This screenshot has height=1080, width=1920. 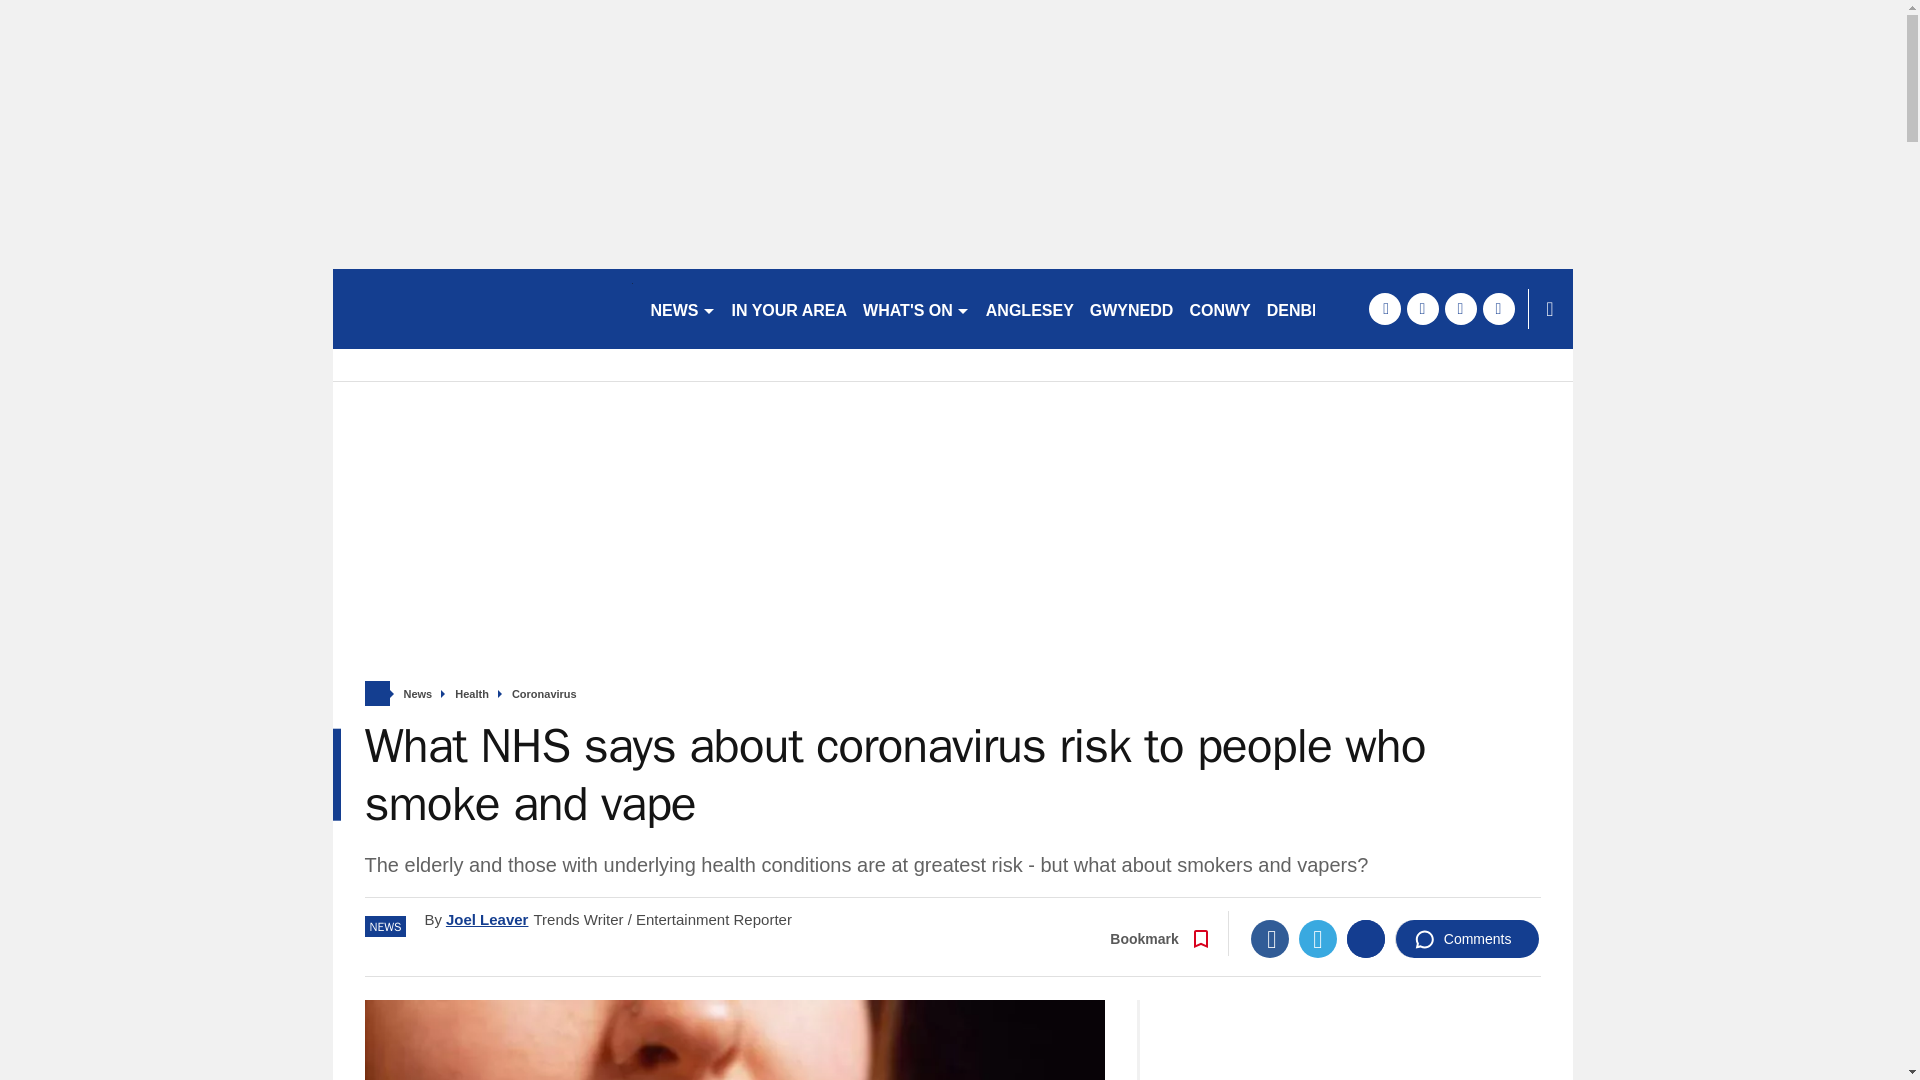 What do you see at coordinates (1498, 308) in the screenshot?
I see `instagram` at bounding box center [1498, 308].